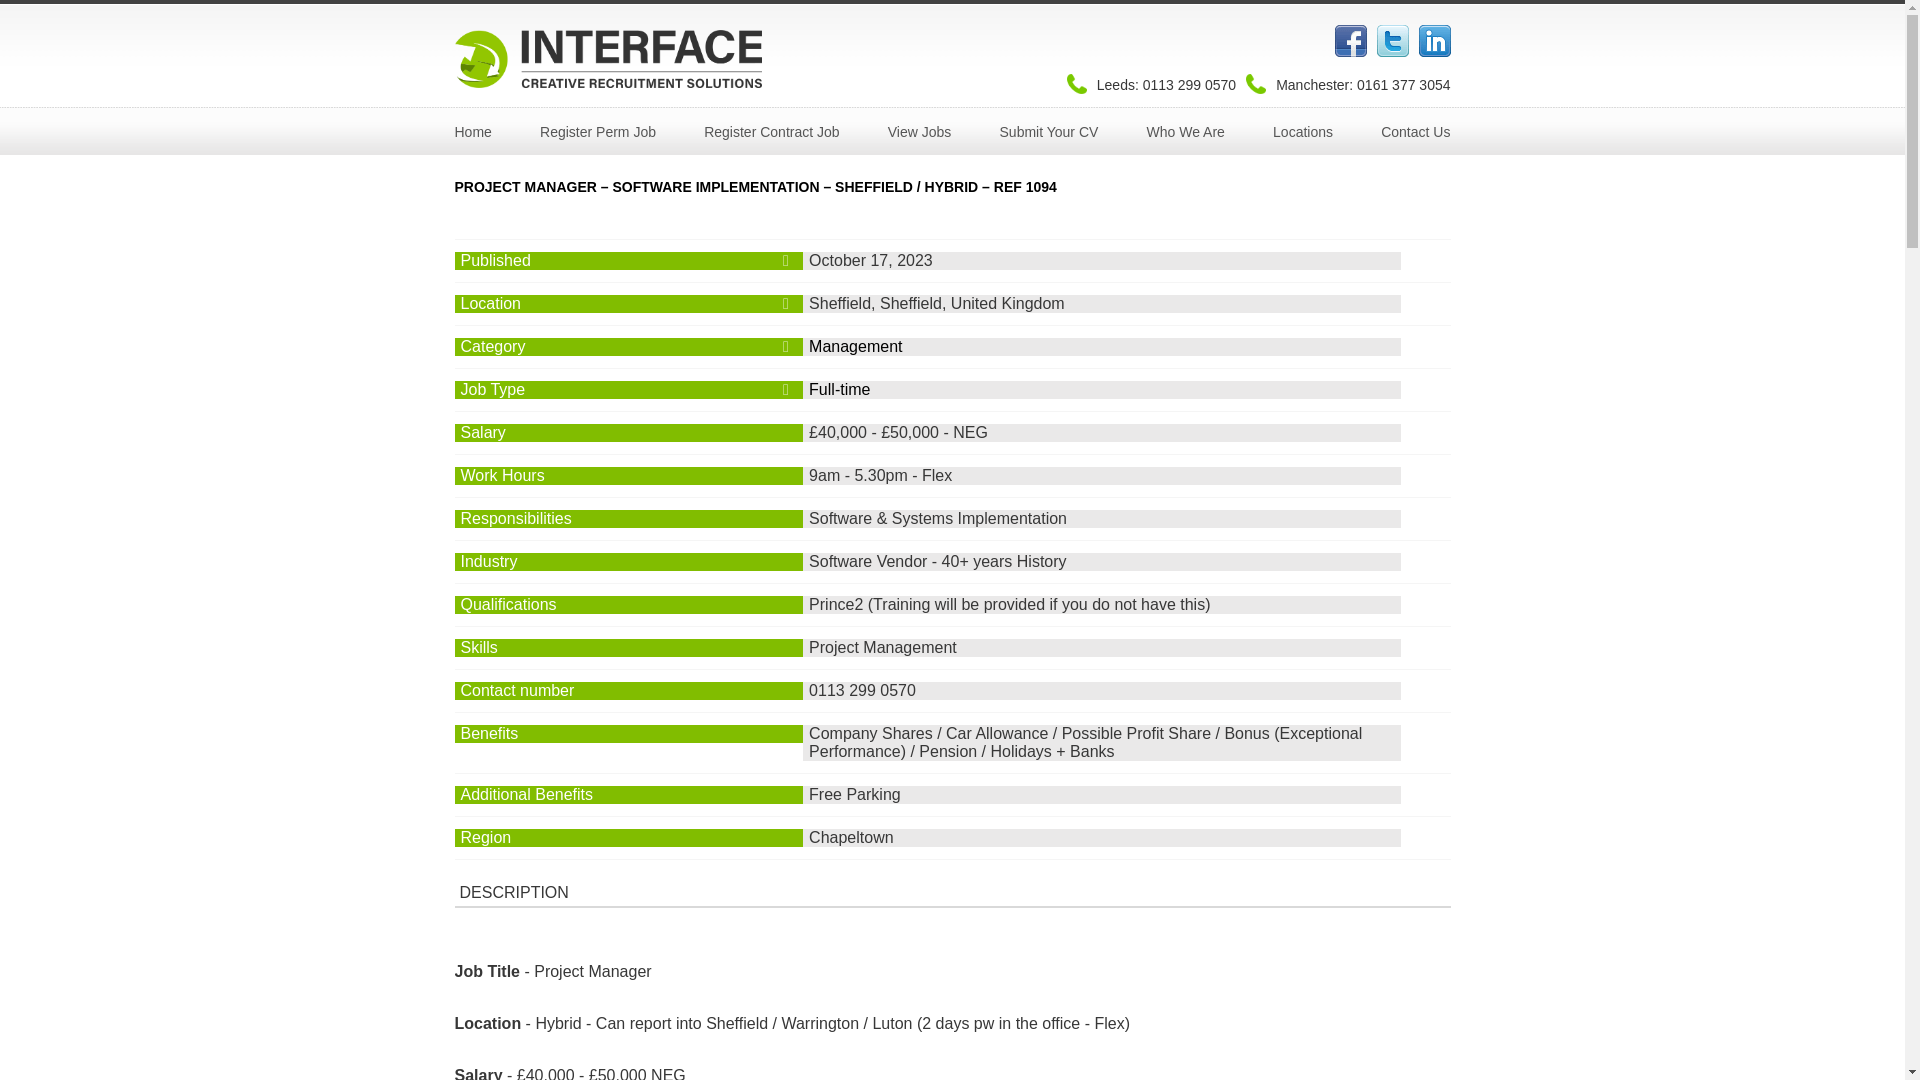 This screenshot has width=1920, height=1080. I want to click on Register Perm Job, so click(598, 132).